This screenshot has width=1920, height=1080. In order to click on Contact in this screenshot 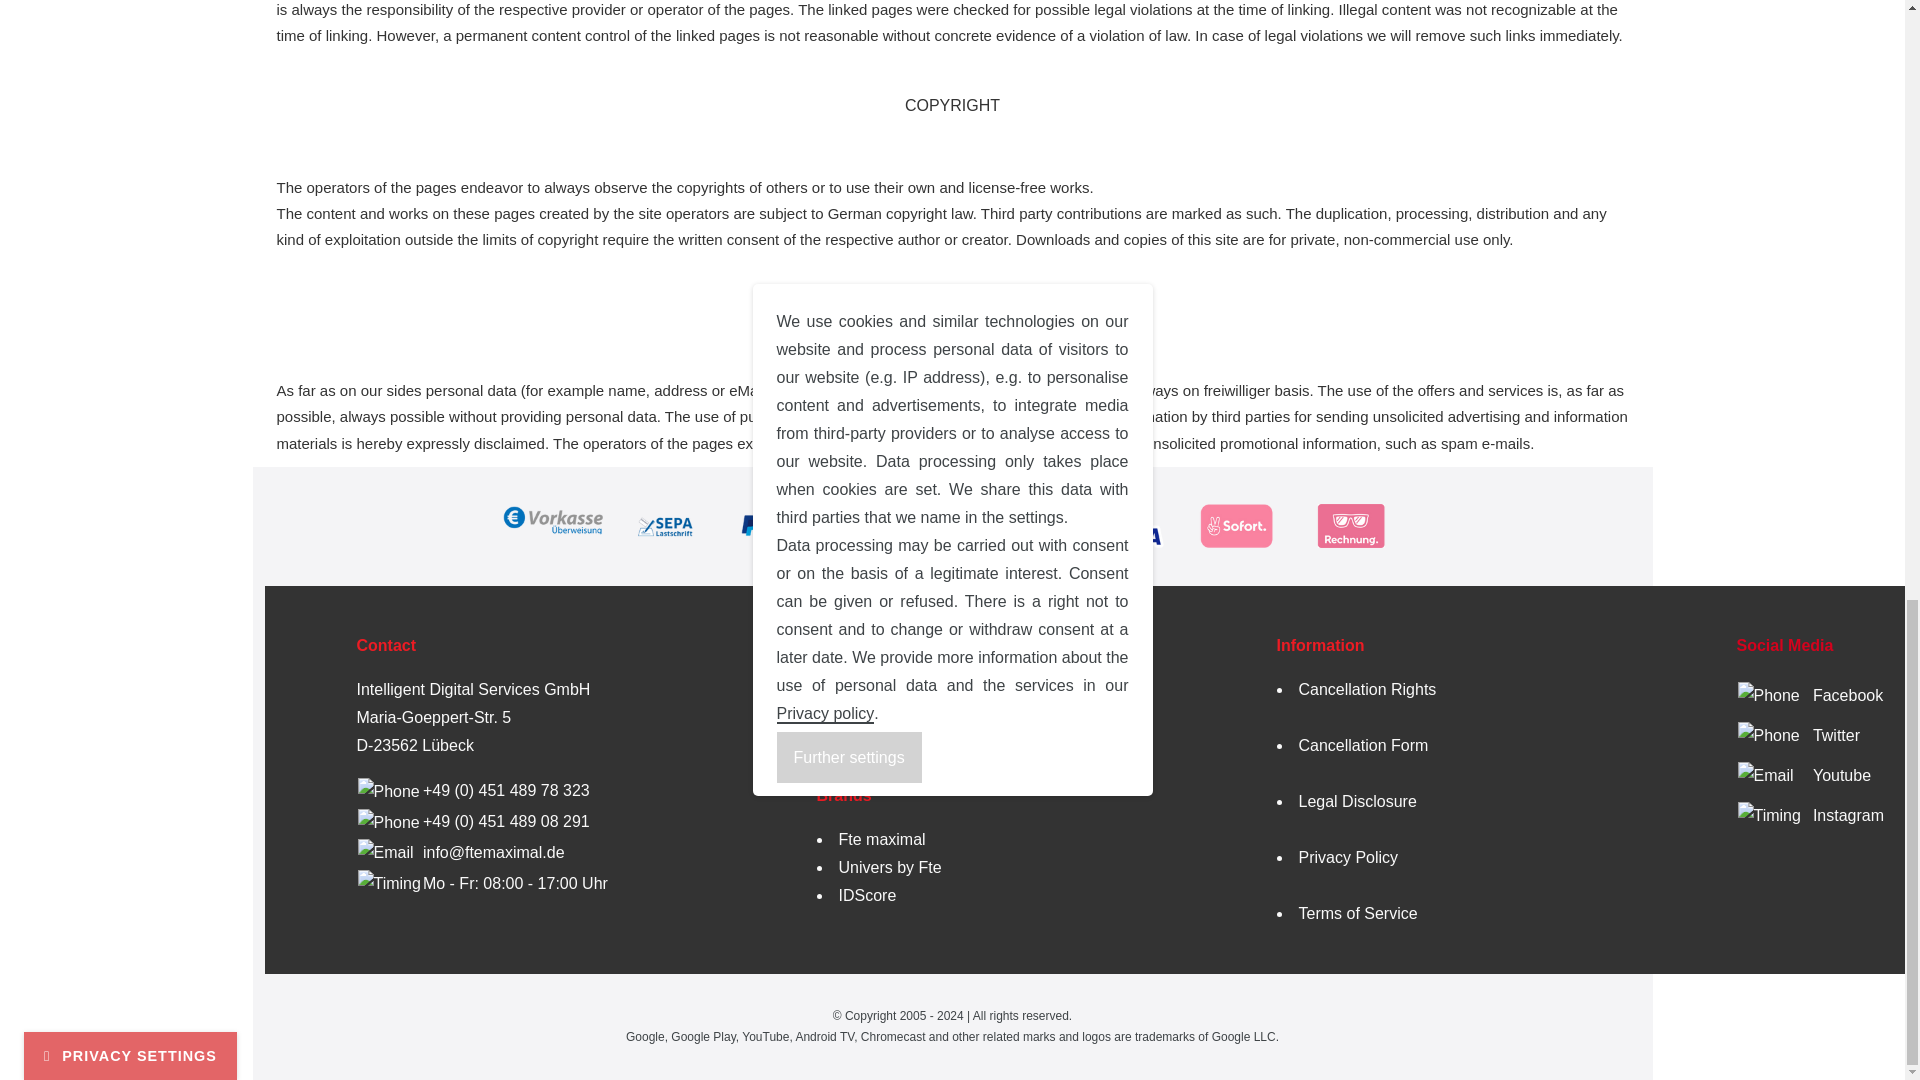, I will do `click(845, 690)`.